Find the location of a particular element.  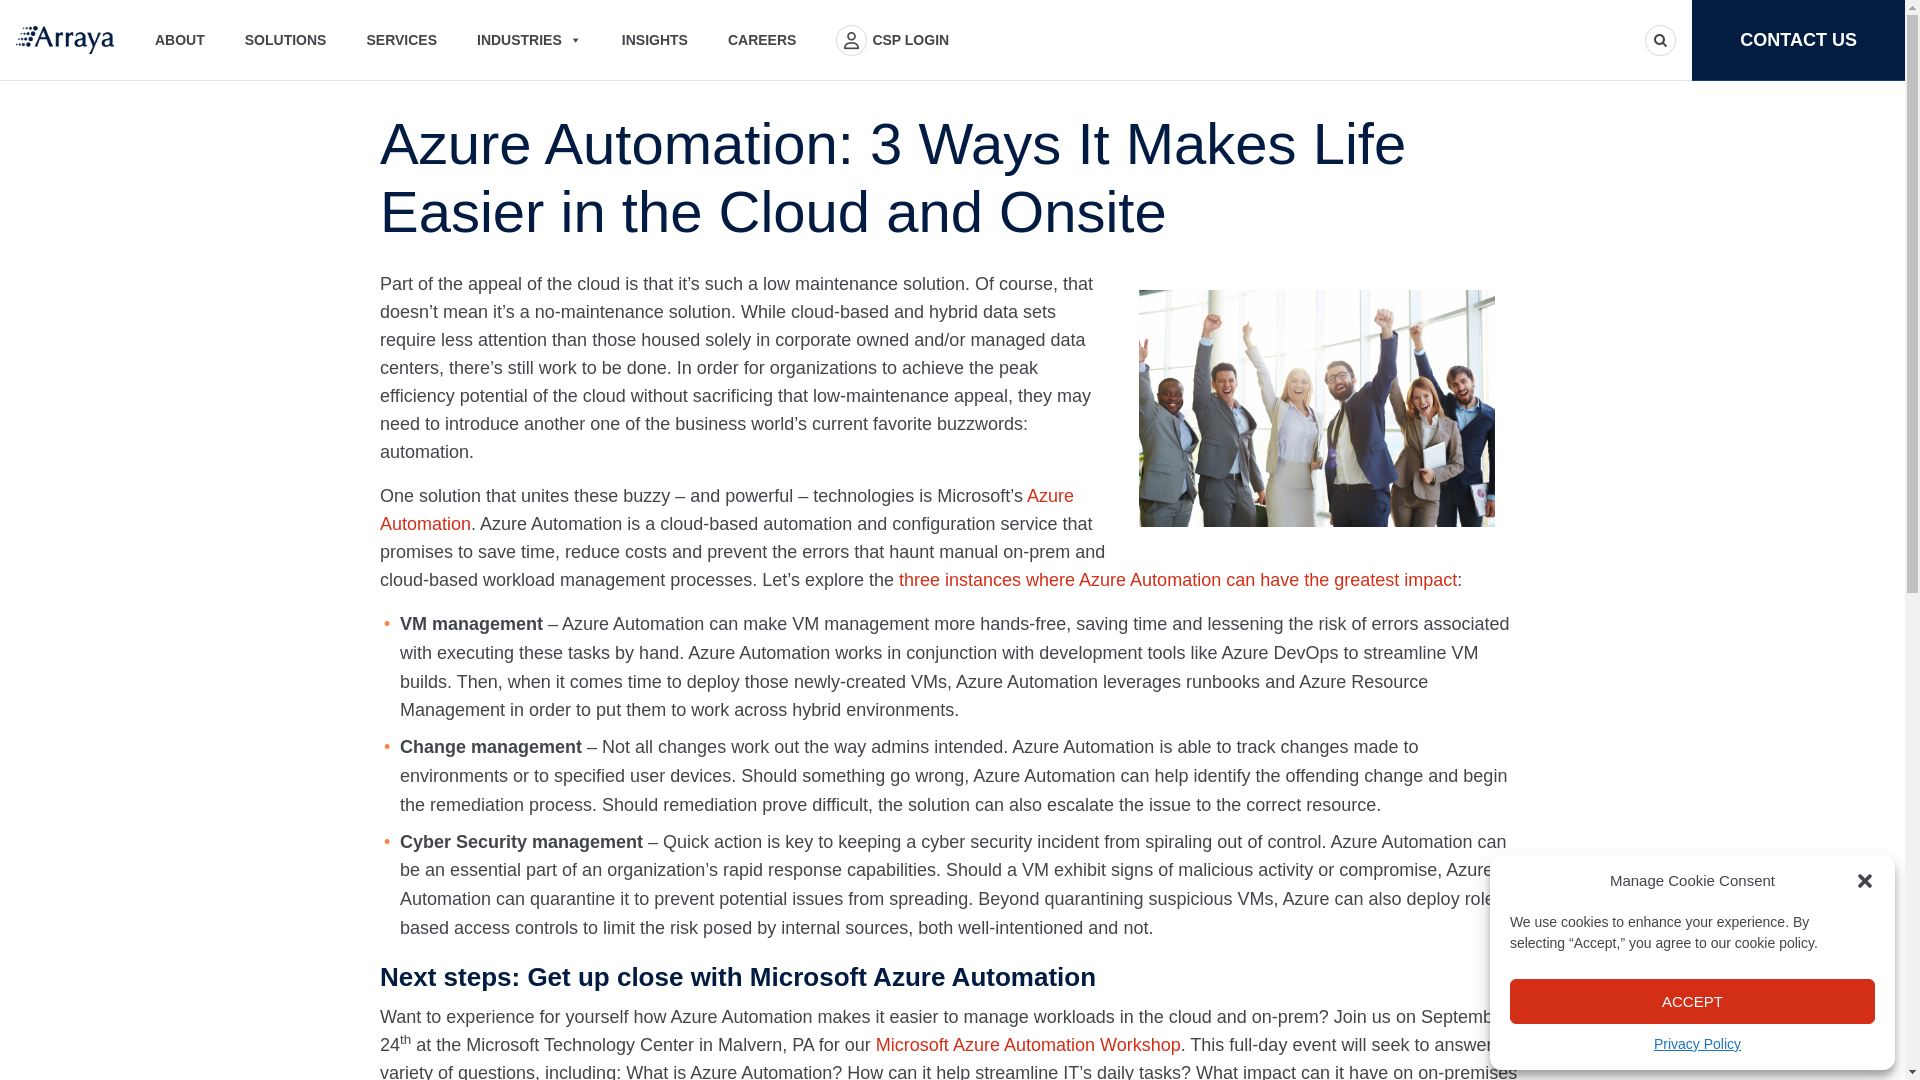

ACCEPT is located at coordinates (1692, 1000).